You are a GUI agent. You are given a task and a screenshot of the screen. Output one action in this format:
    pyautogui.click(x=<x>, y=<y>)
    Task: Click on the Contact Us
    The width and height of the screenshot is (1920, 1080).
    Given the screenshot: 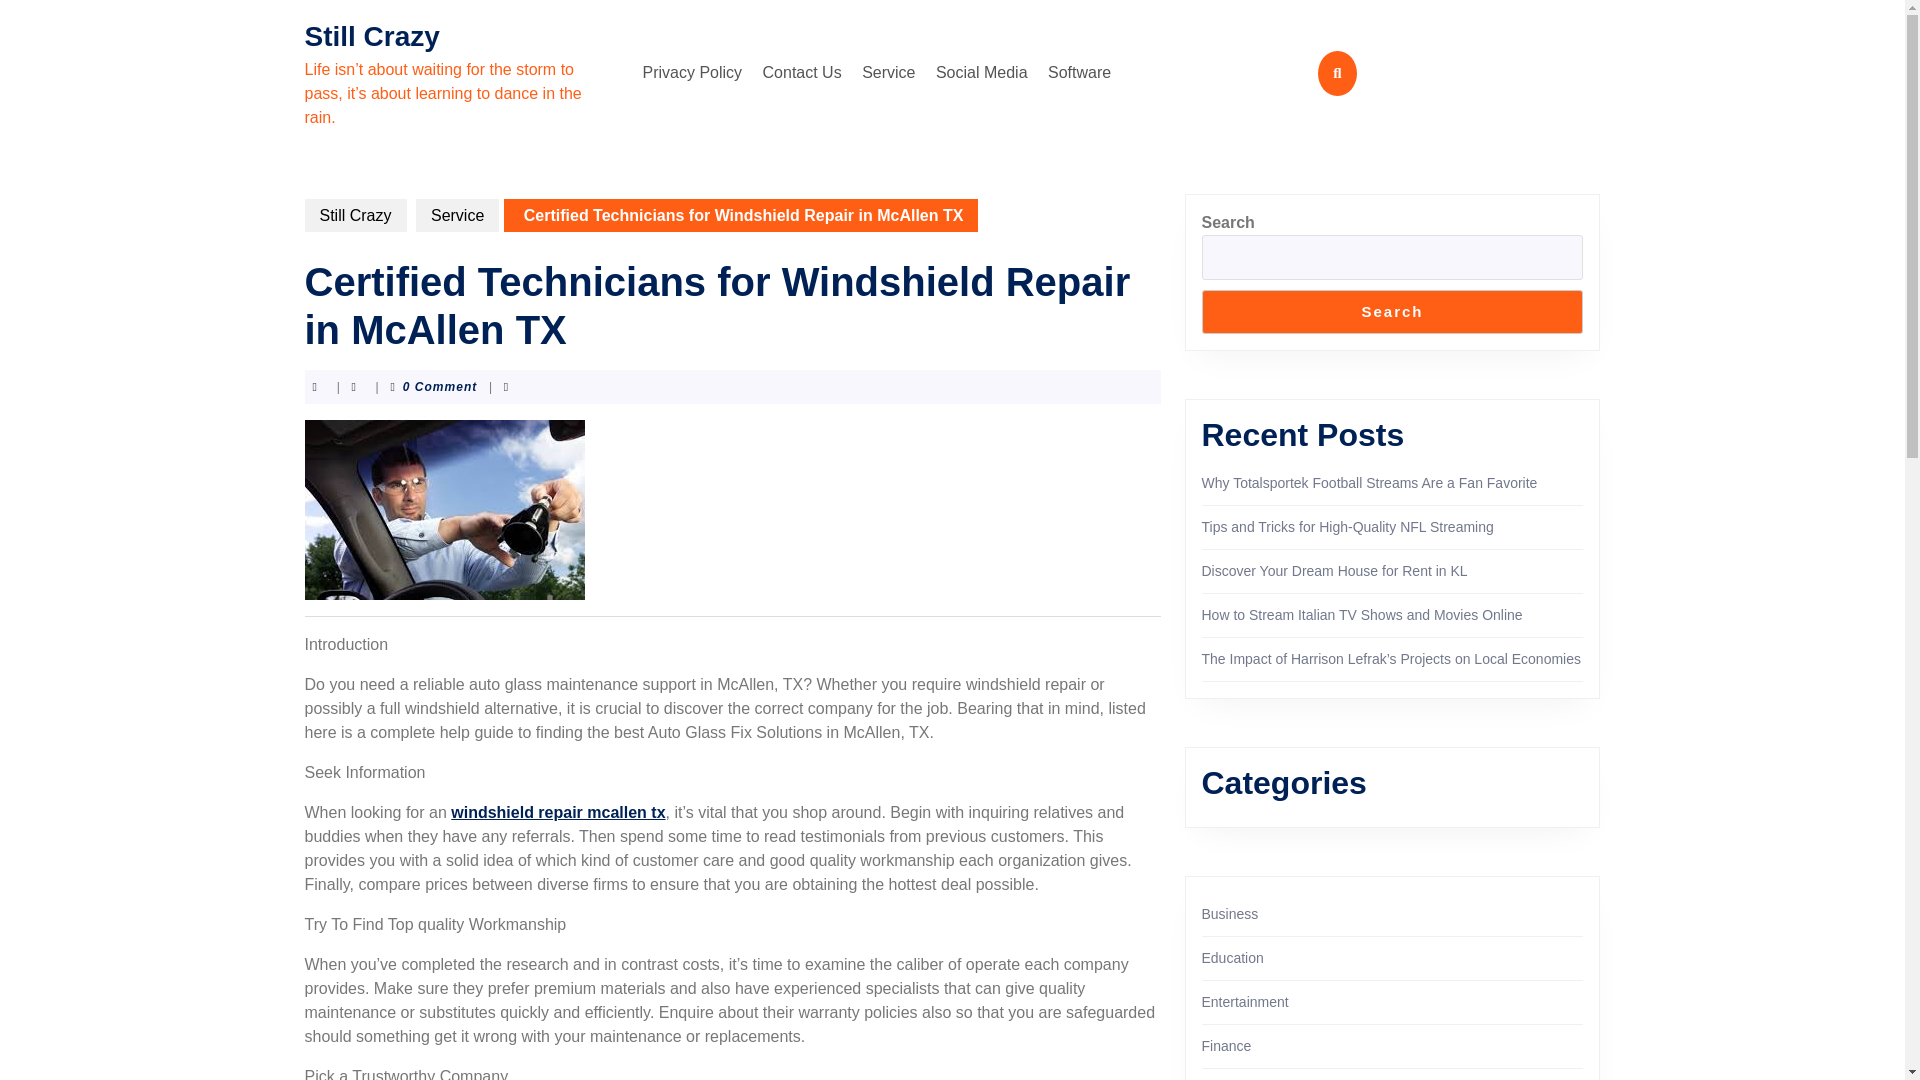 What is the action you would take?
    pyautogui.click(x=802, y=72)
    